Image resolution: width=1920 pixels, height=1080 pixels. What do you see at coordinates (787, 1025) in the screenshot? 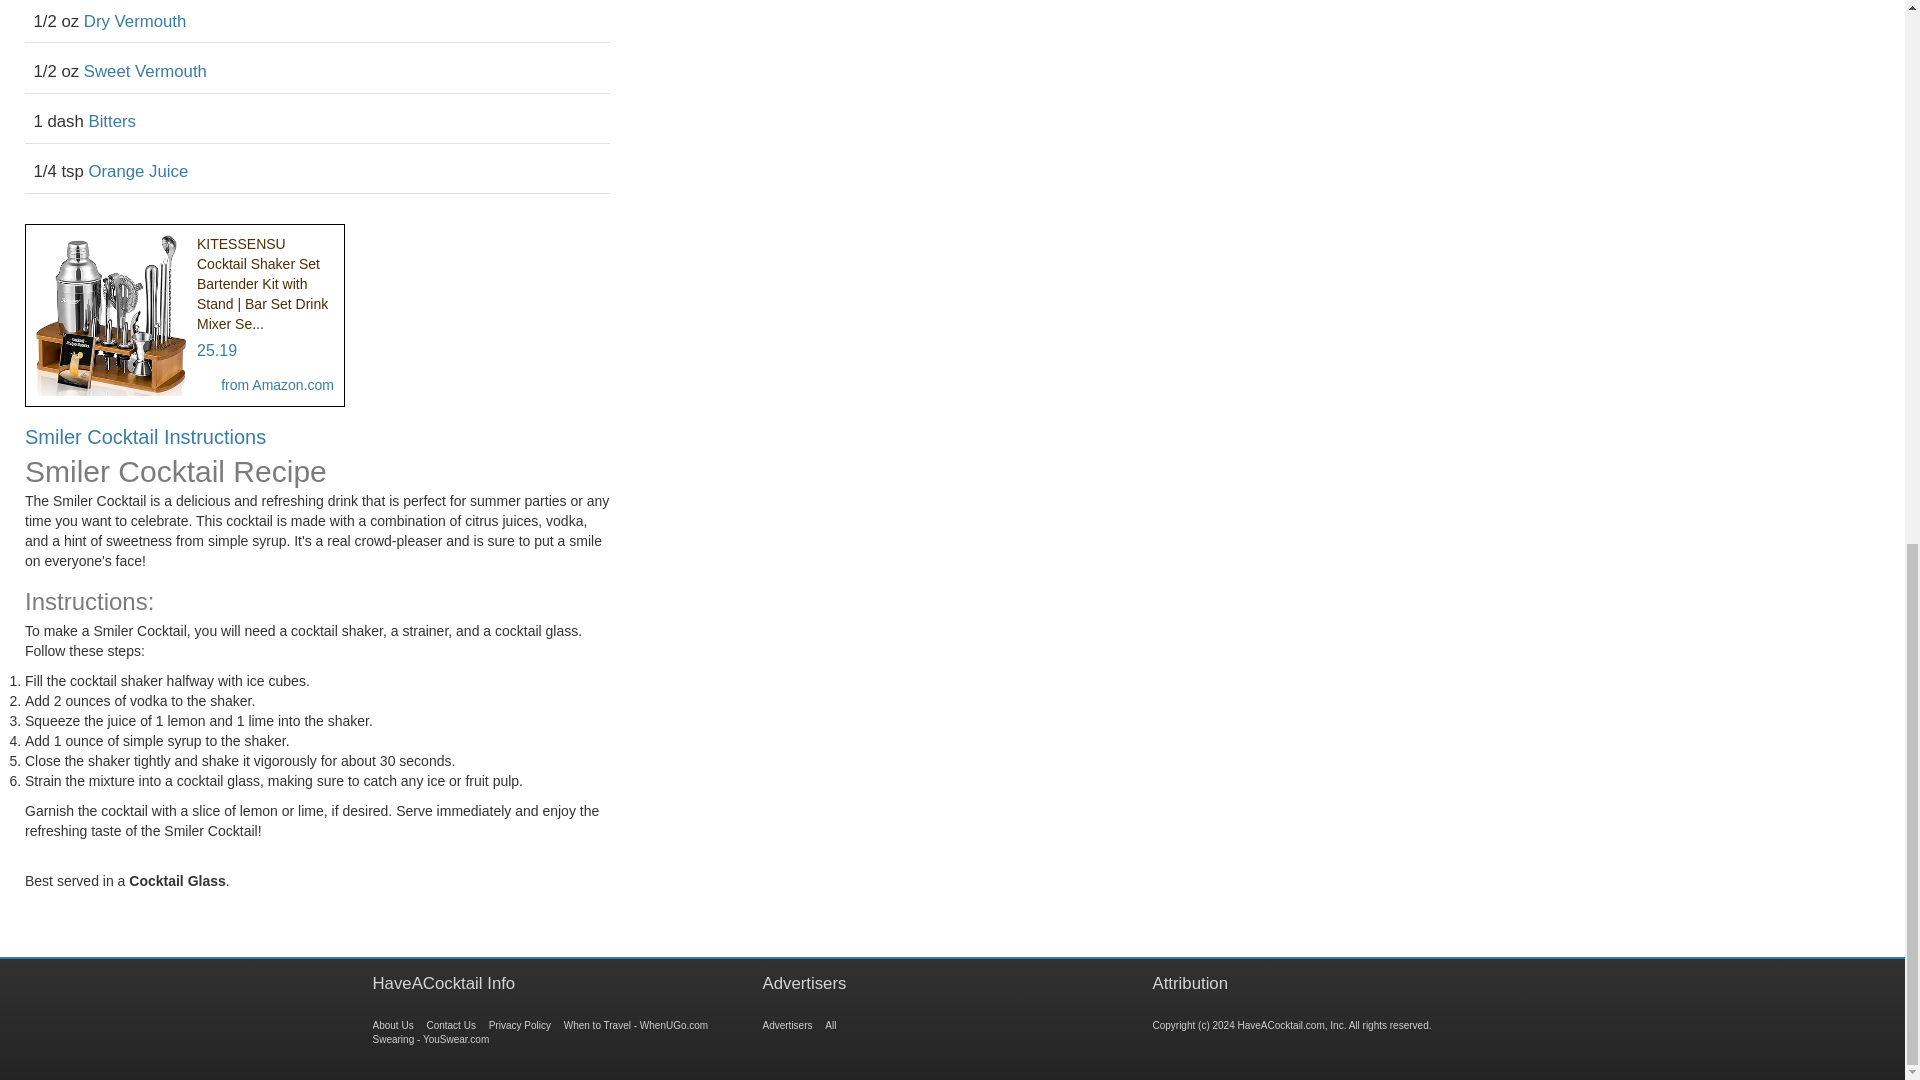
I see `Advertisers` at bounding box center [787, 1025].